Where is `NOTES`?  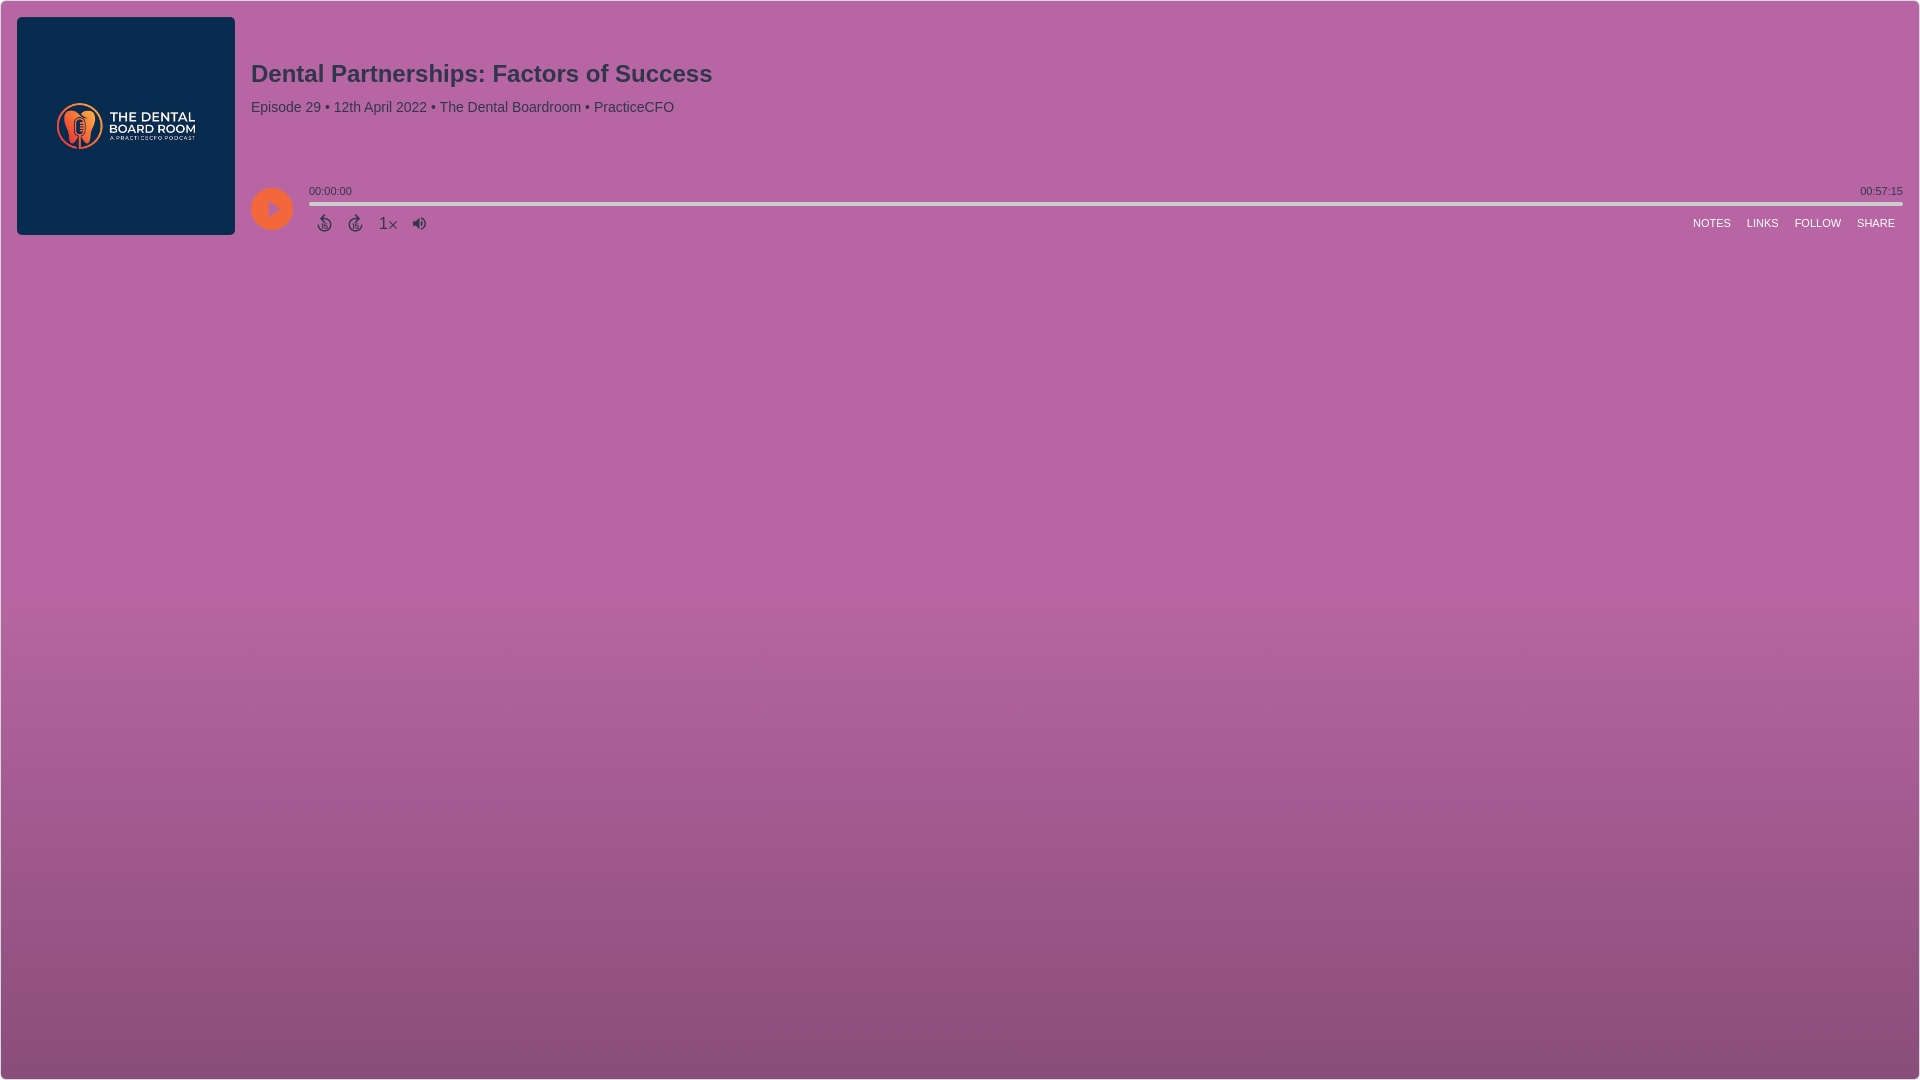 NOTES is located at coordinates (1712, 222).